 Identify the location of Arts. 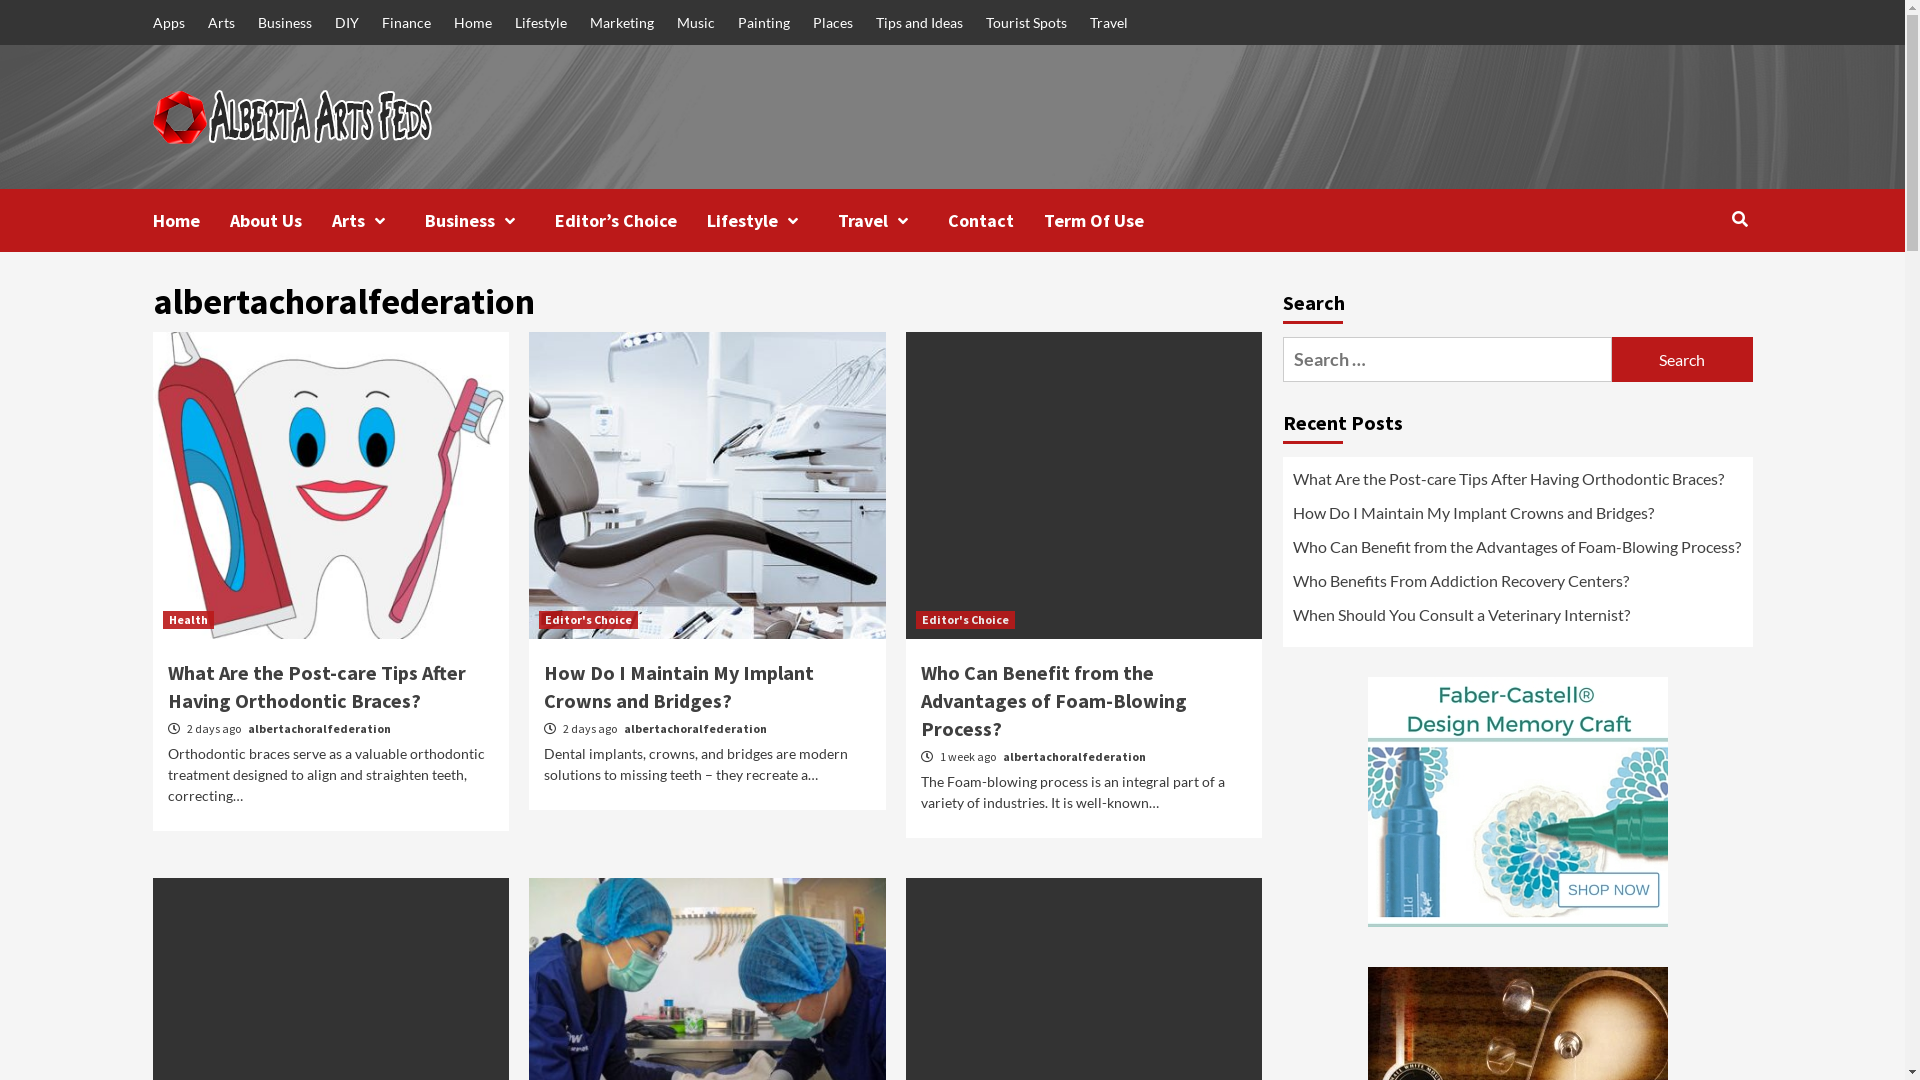
(221, 22).